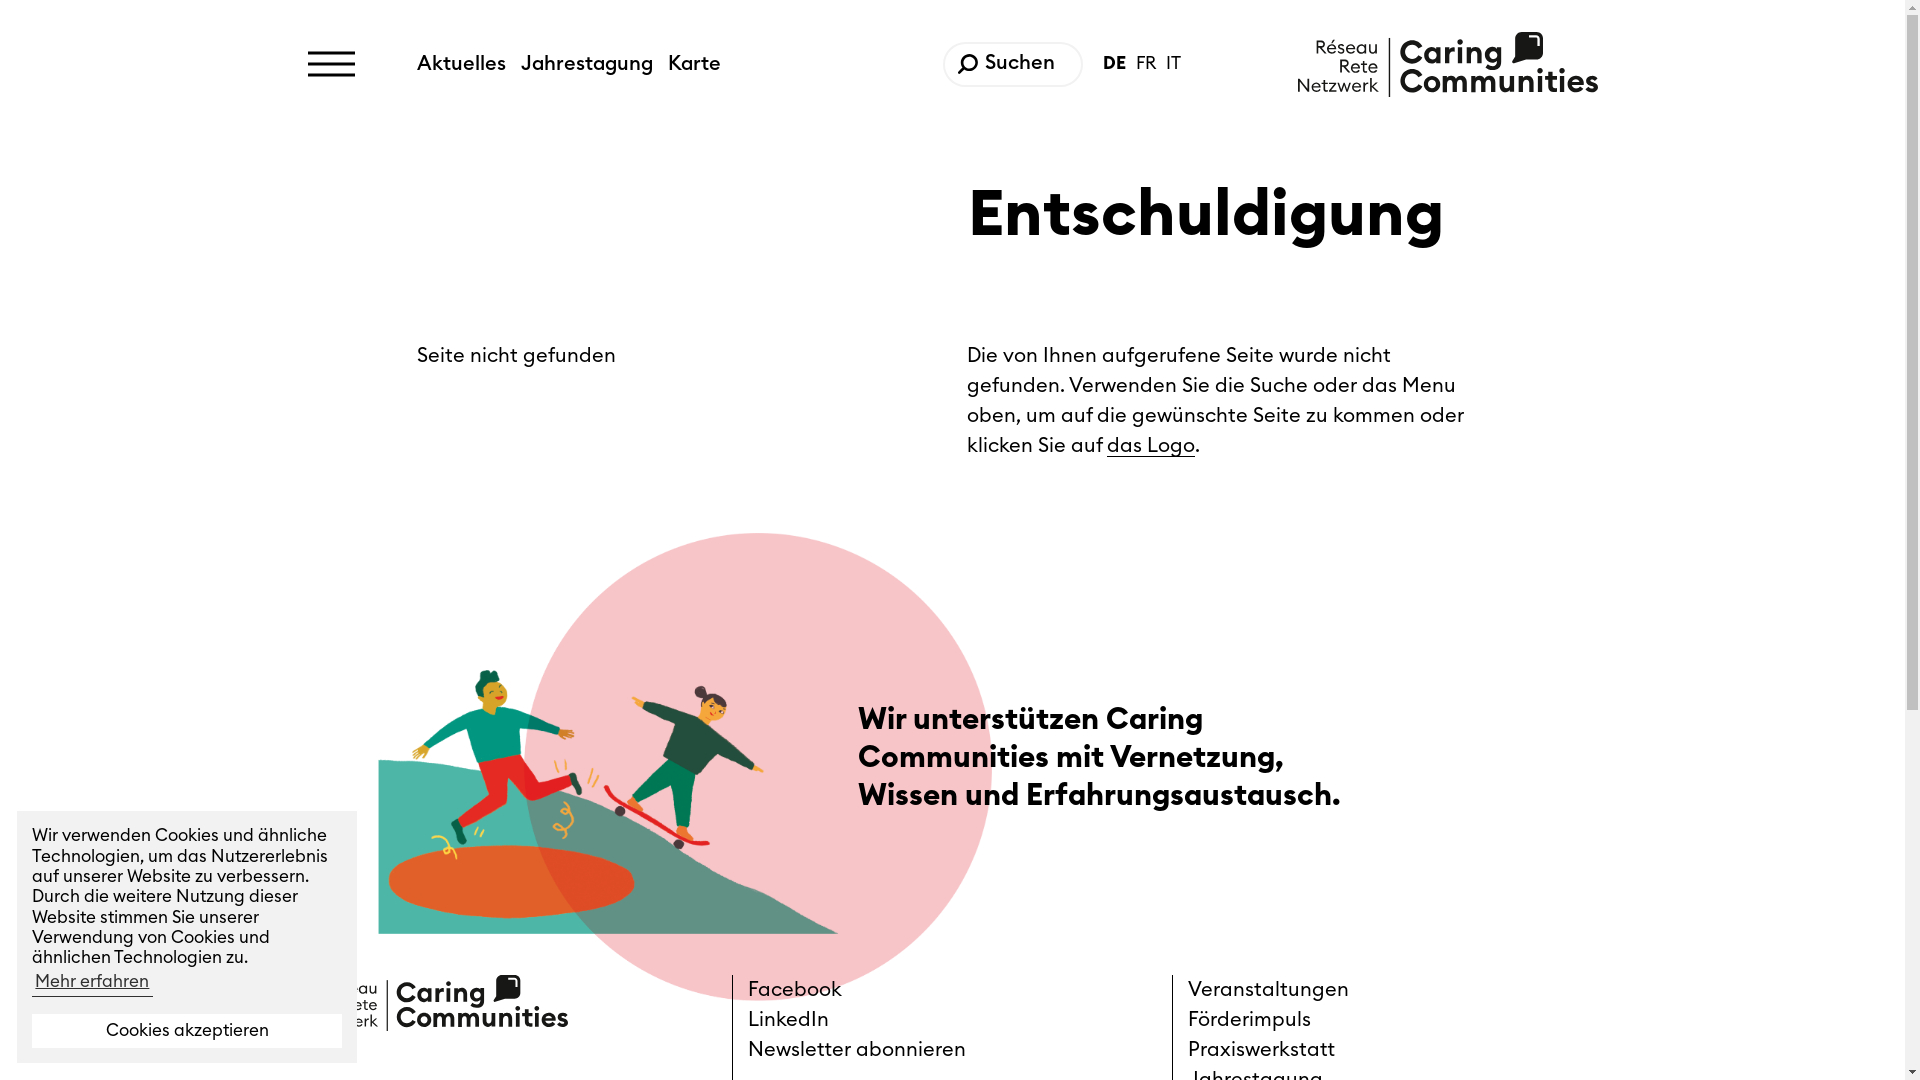 The image size is (1920, 1080). I want to click on Mehr erfahren, so click(92, 983).